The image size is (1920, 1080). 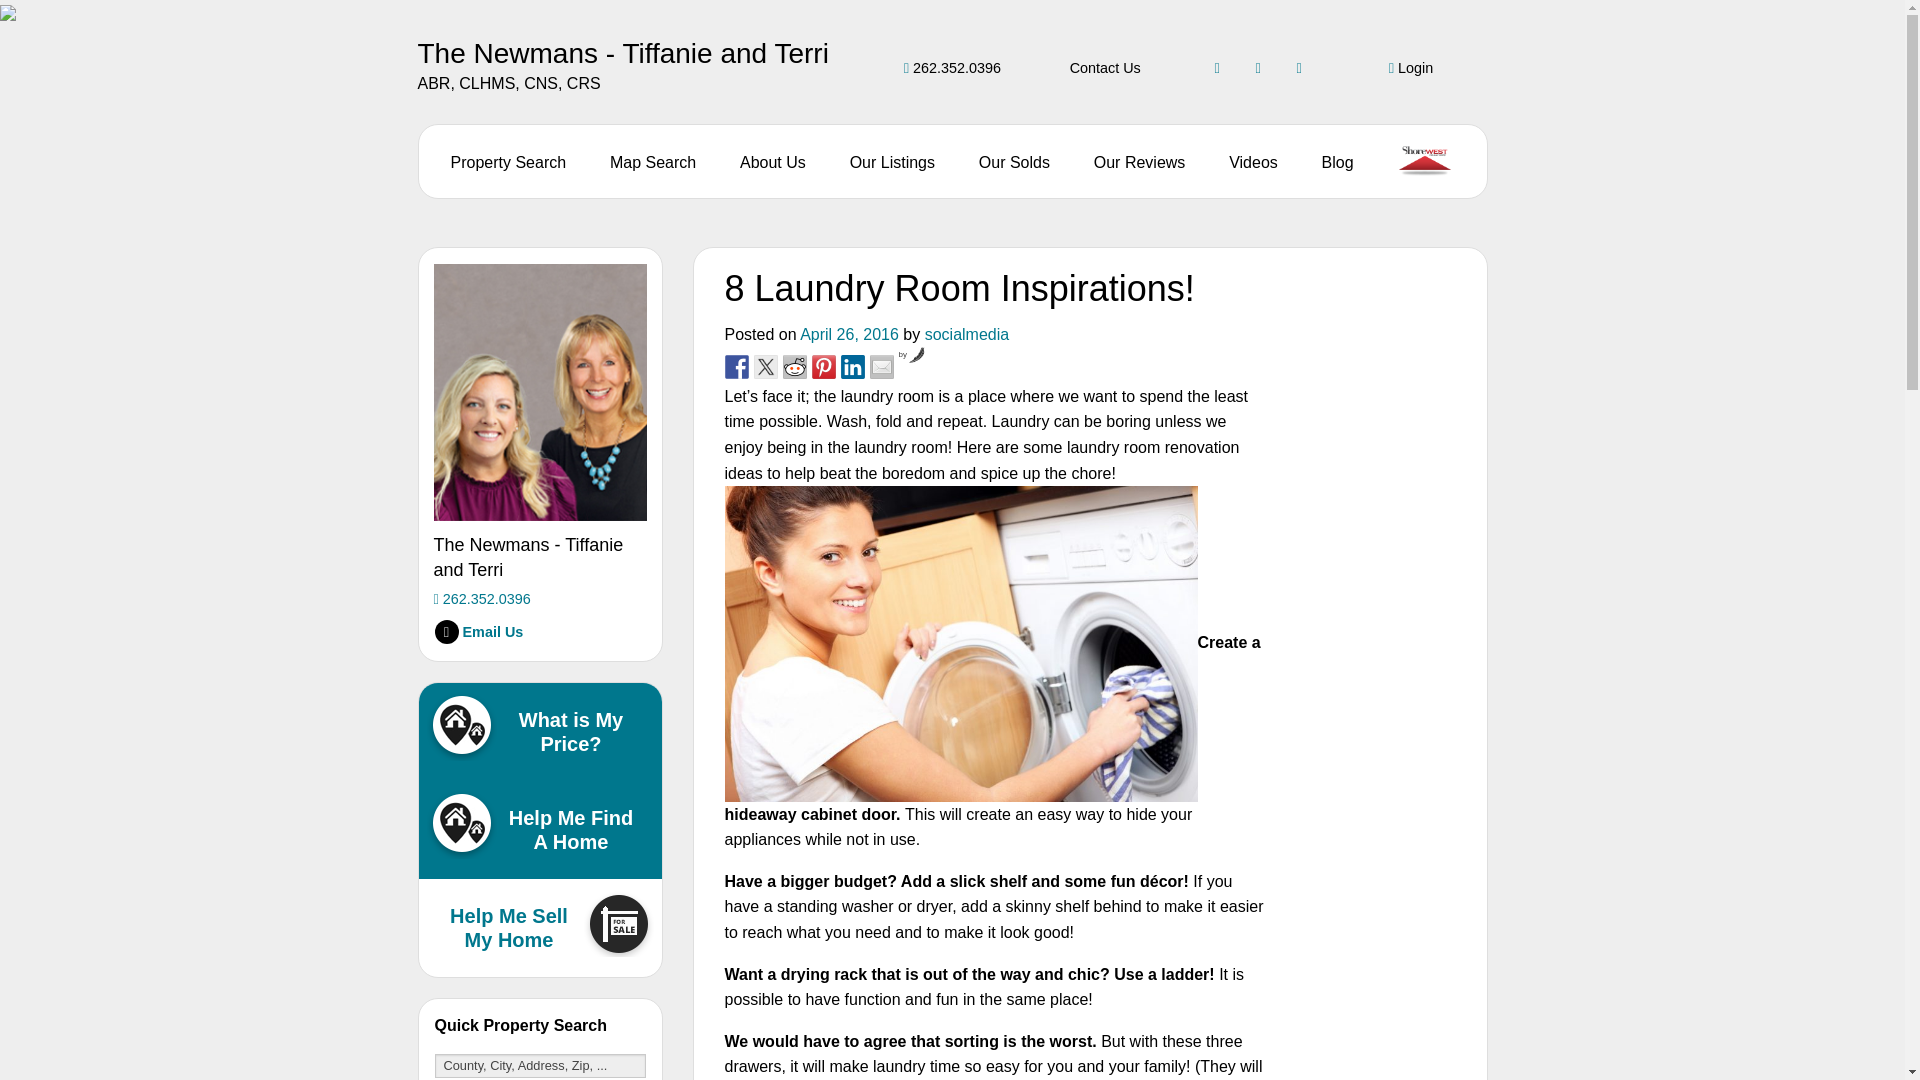 I want to click on Share on Reddit, so click(x=794, y=367).